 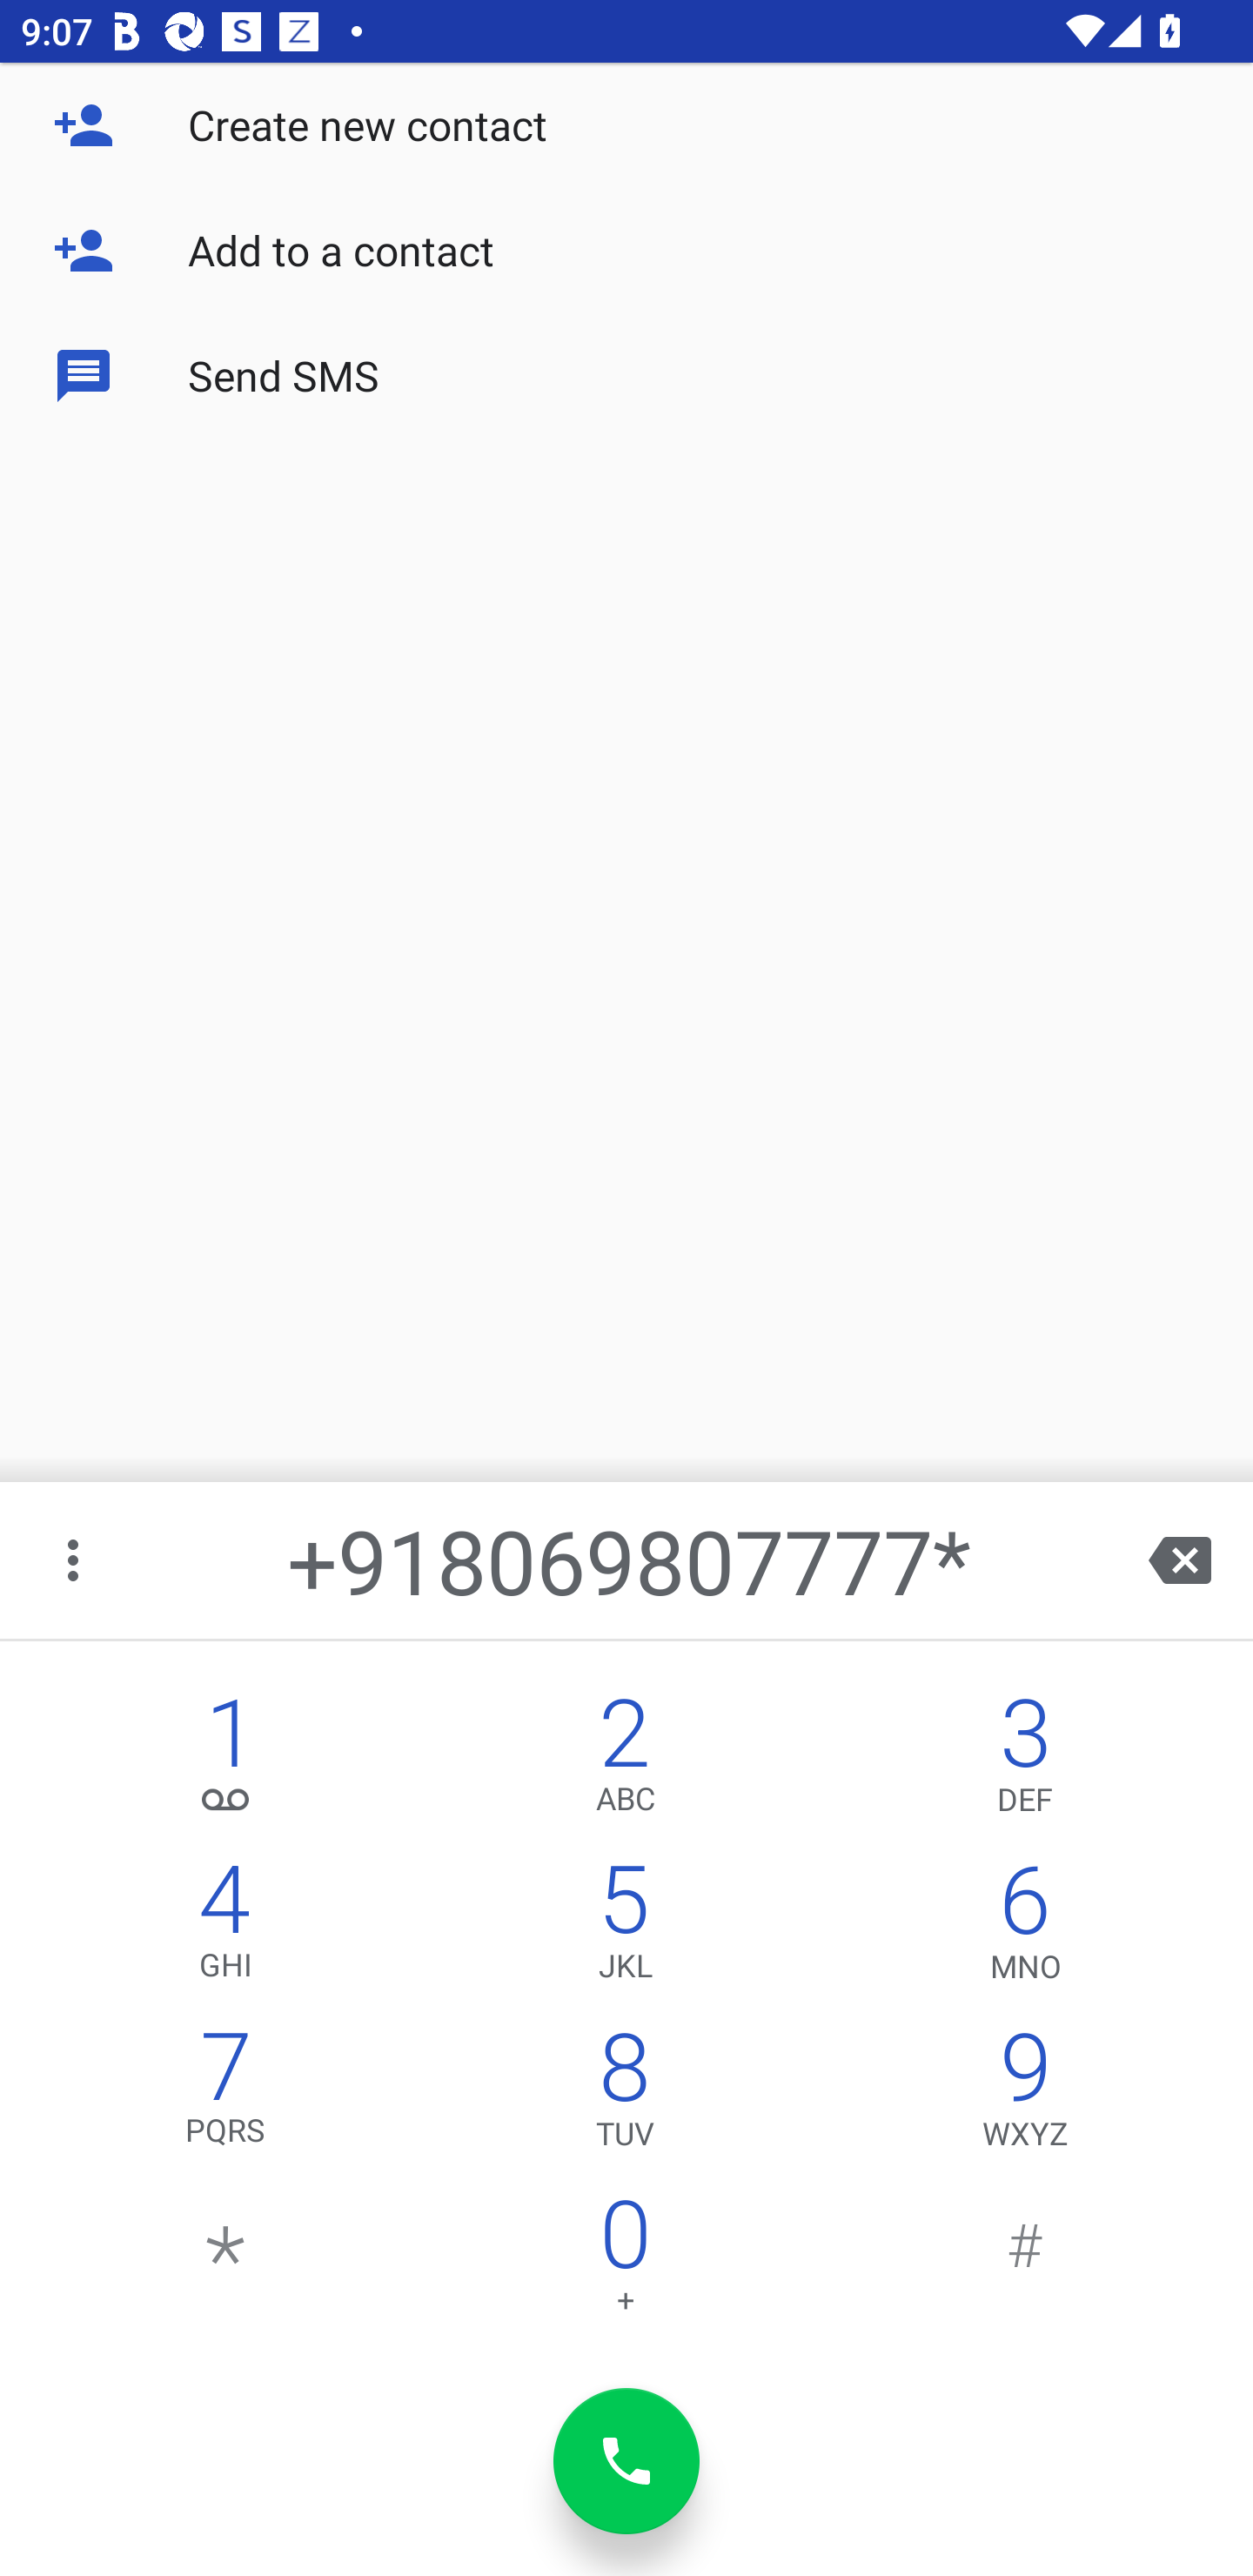 What do you see at coordinates (1025, 2263) in the screenshot?
I see `#` at bounding box center [1025, 2263].